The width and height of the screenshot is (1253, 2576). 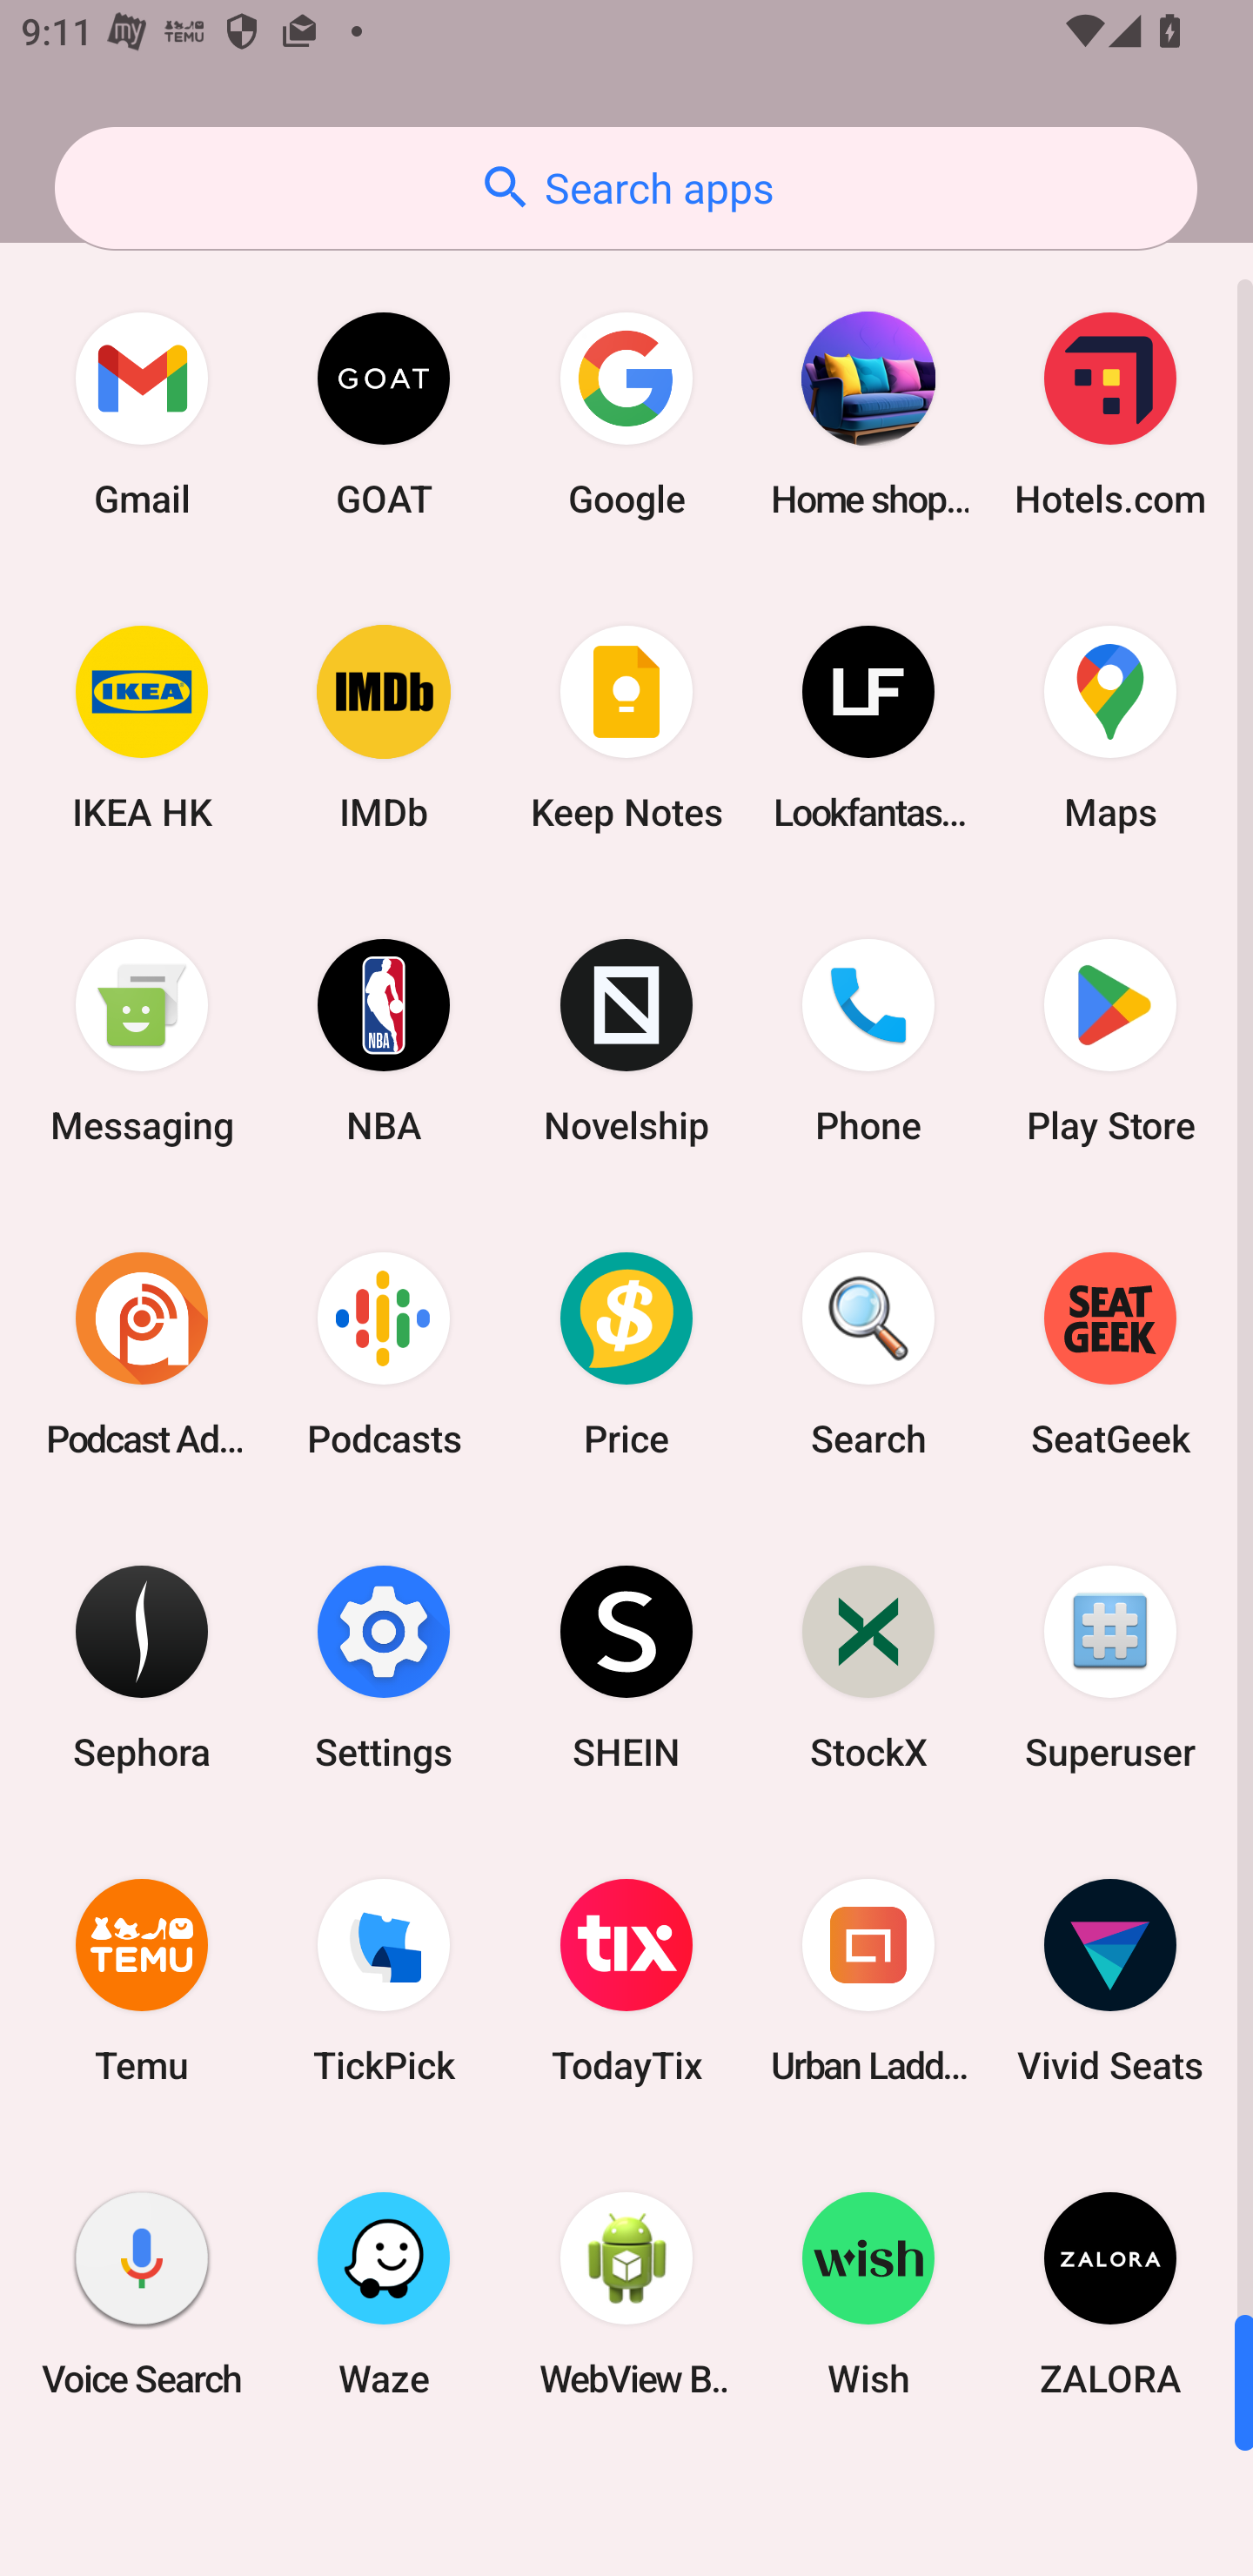 What do you see at coordinates (626, 1666) in the screenshot?
I see `SHEIN` at bounding box center [626, 1666].